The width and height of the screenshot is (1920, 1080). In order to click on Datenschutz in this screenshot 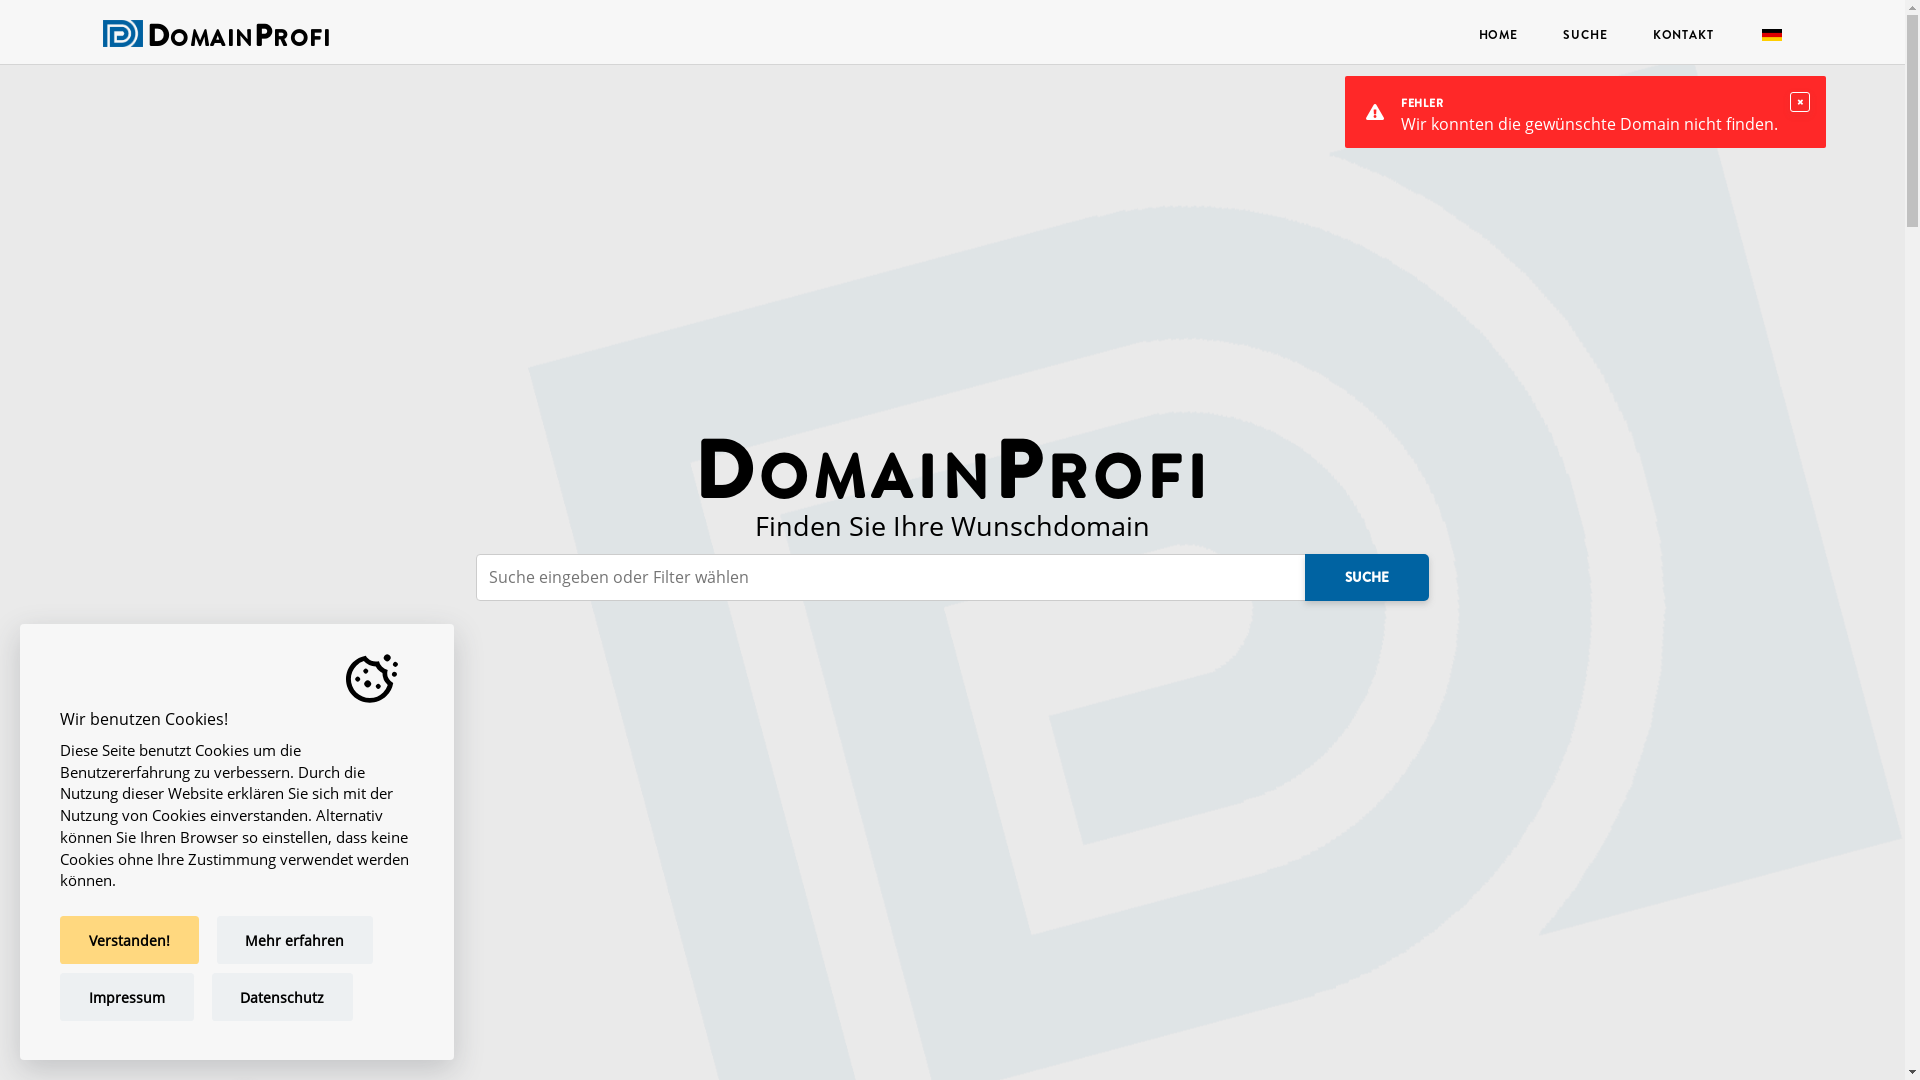, I will do `click(283, 997)`.